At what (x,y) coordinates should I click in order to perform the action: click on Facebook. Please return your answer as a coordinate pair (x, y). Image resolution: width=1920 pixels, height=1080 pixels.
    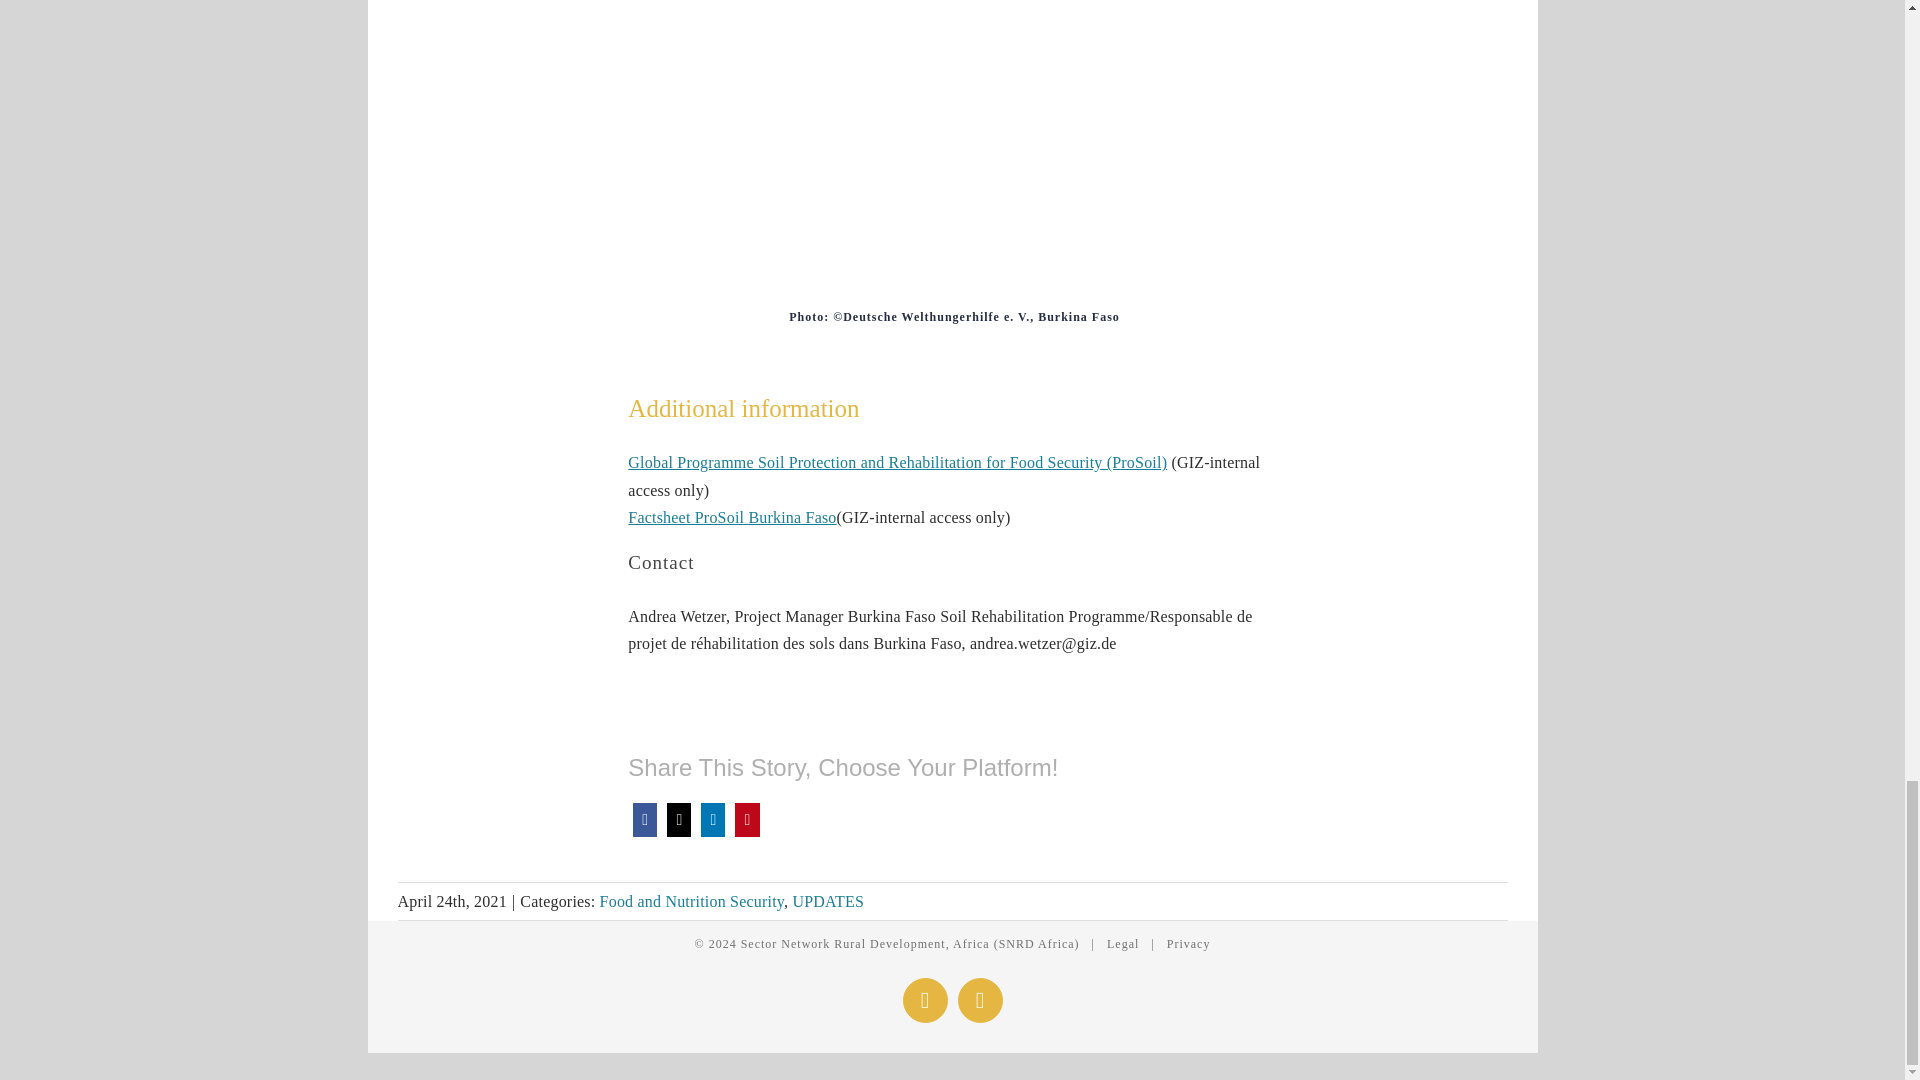
    Looking at the image, I should click on (644, 820).